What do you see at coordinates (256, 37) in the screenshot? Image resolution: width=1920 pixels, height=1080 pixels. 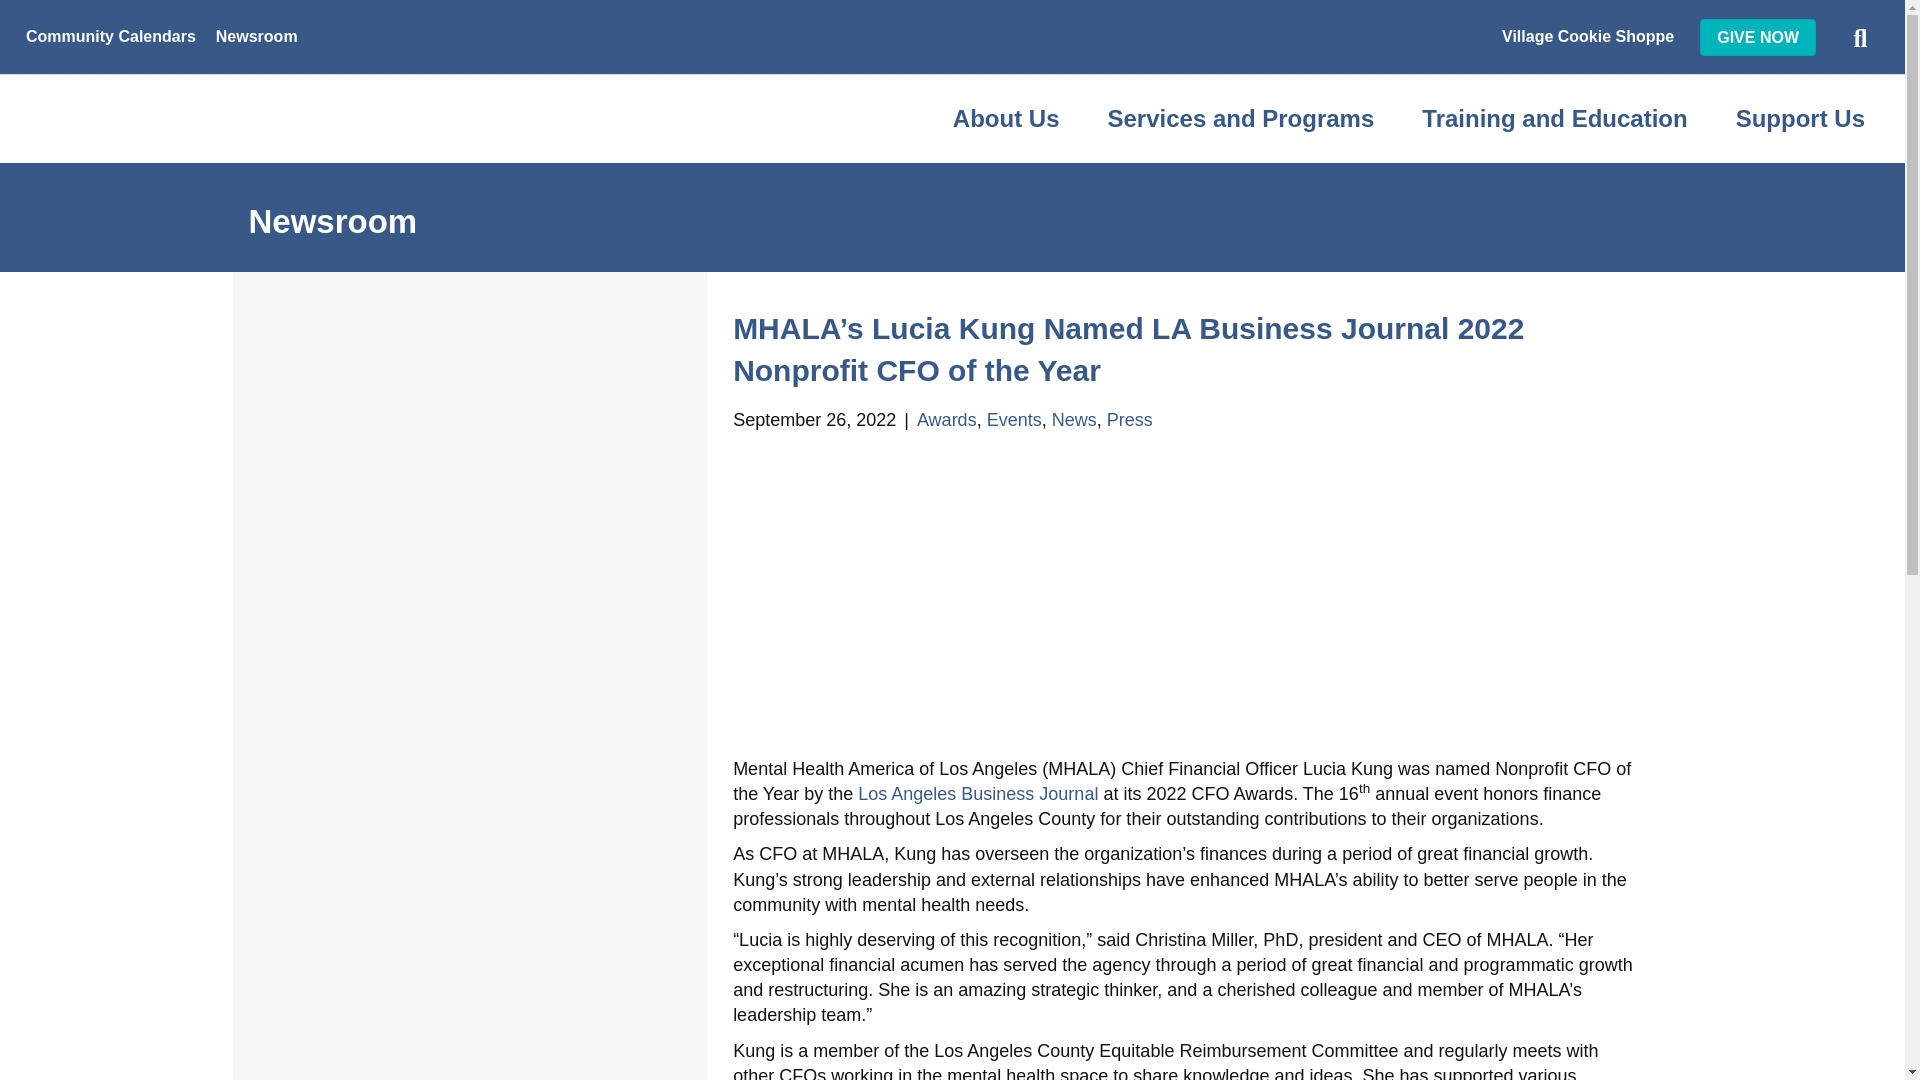 I see `Newsroom` at bounding box center [256, 37].